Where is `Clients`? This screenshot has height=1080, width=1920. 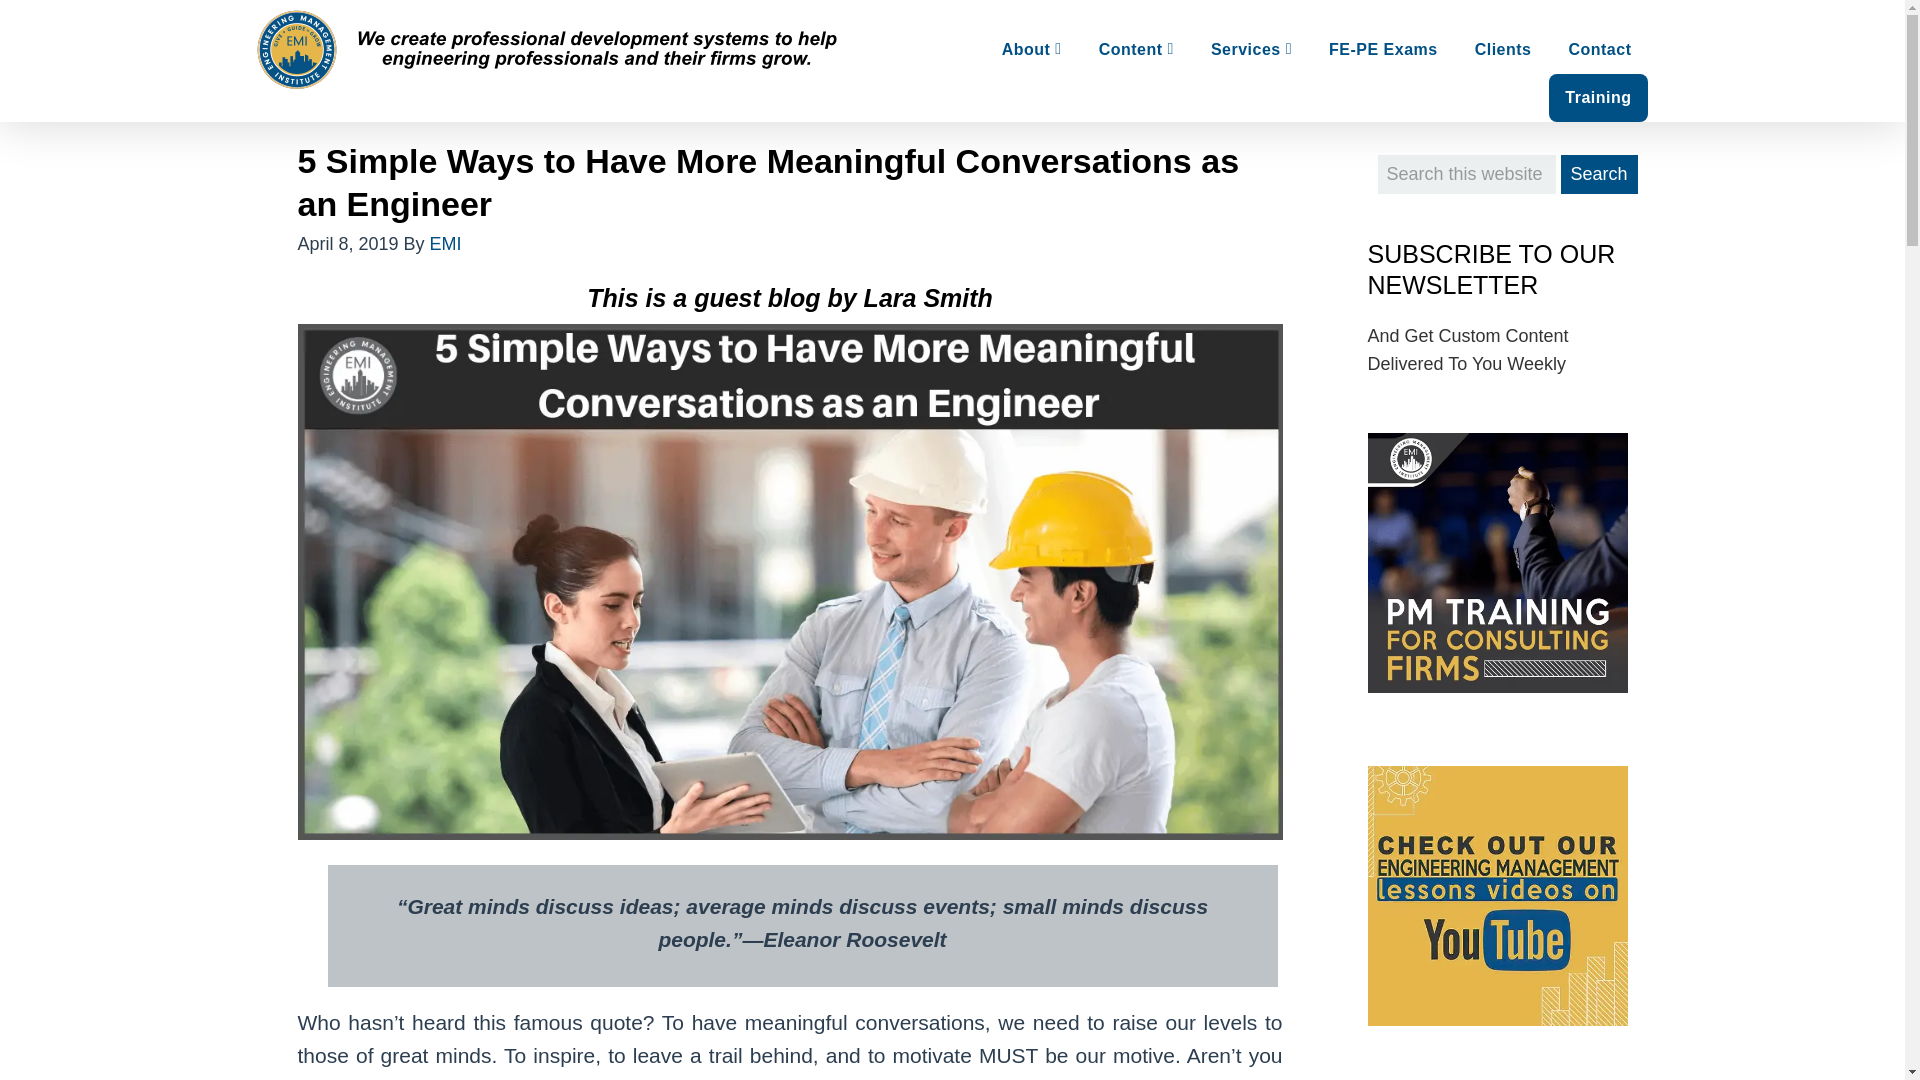 Clients is located at coordinates (1503, 50).